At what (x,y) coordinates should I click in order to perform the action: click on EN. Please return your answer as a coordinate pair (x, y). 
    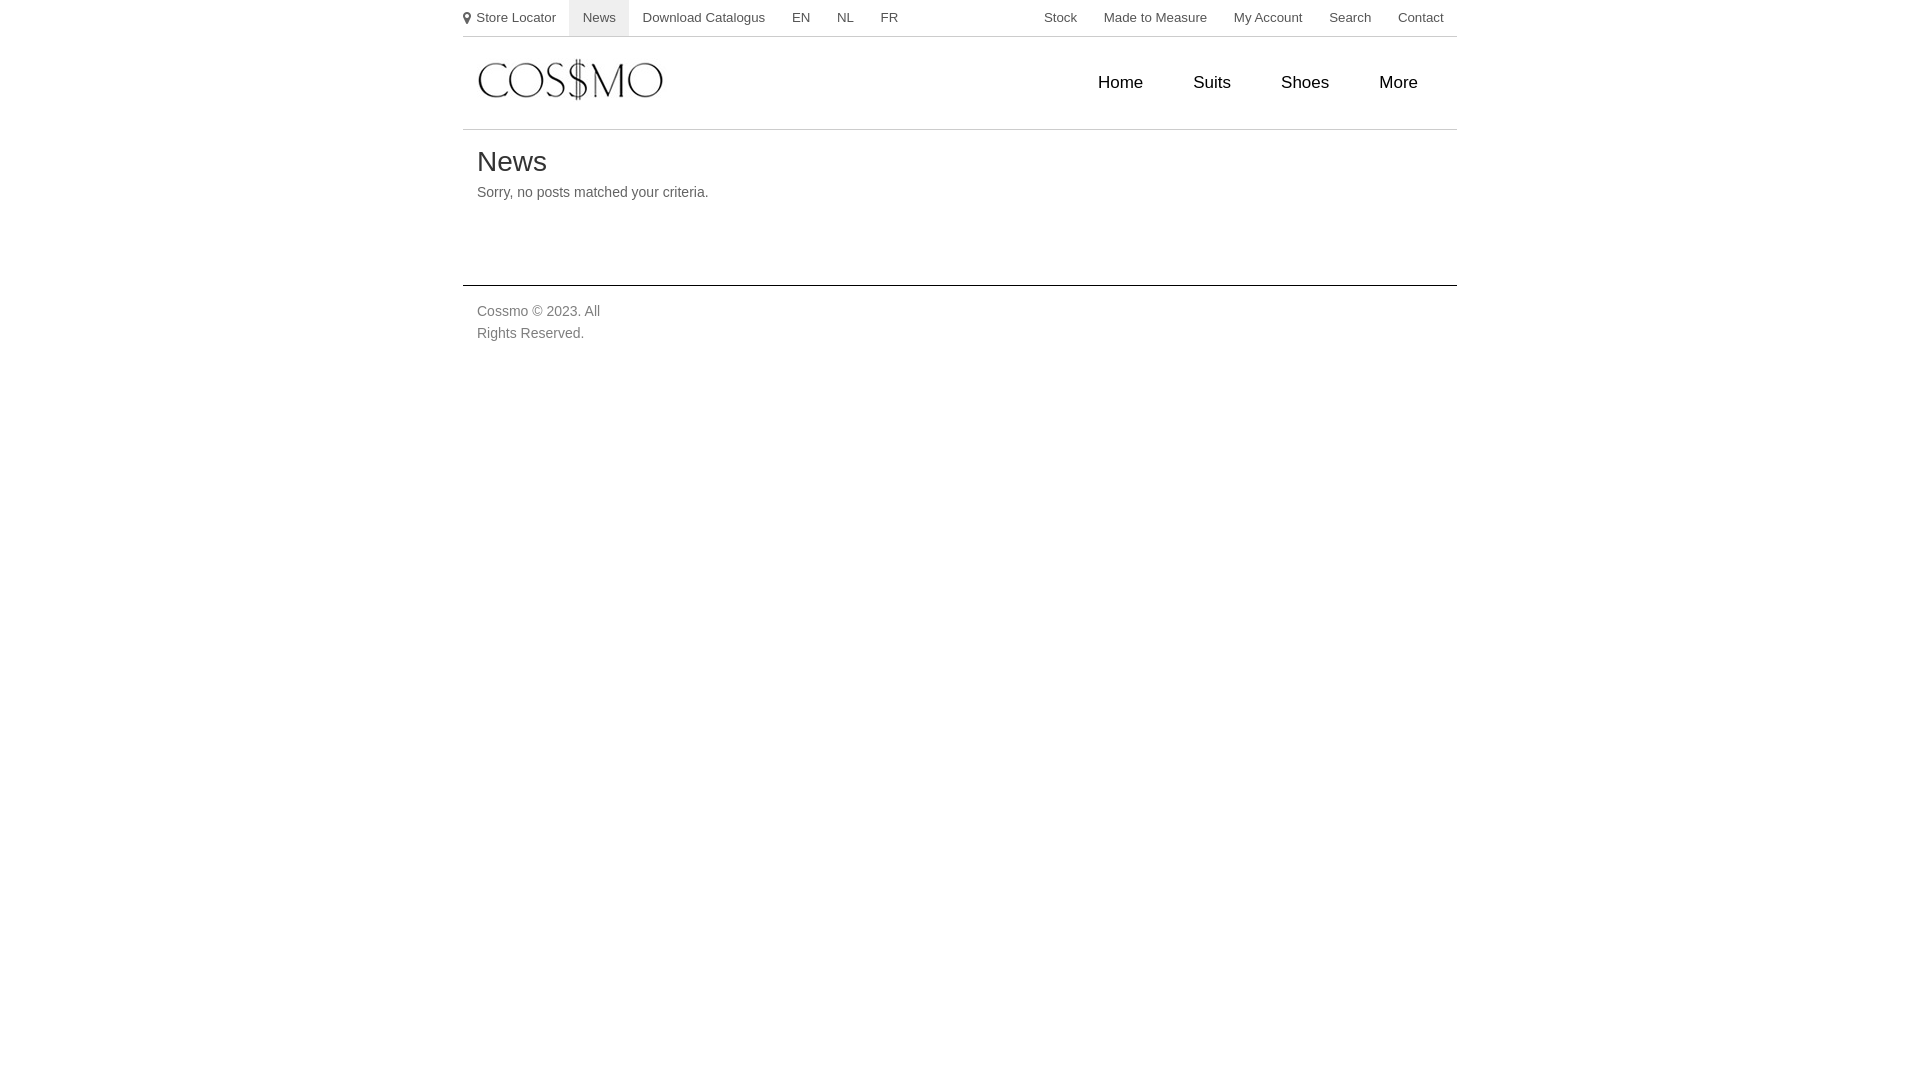
    Looking at the image, I should click on (802, 18).